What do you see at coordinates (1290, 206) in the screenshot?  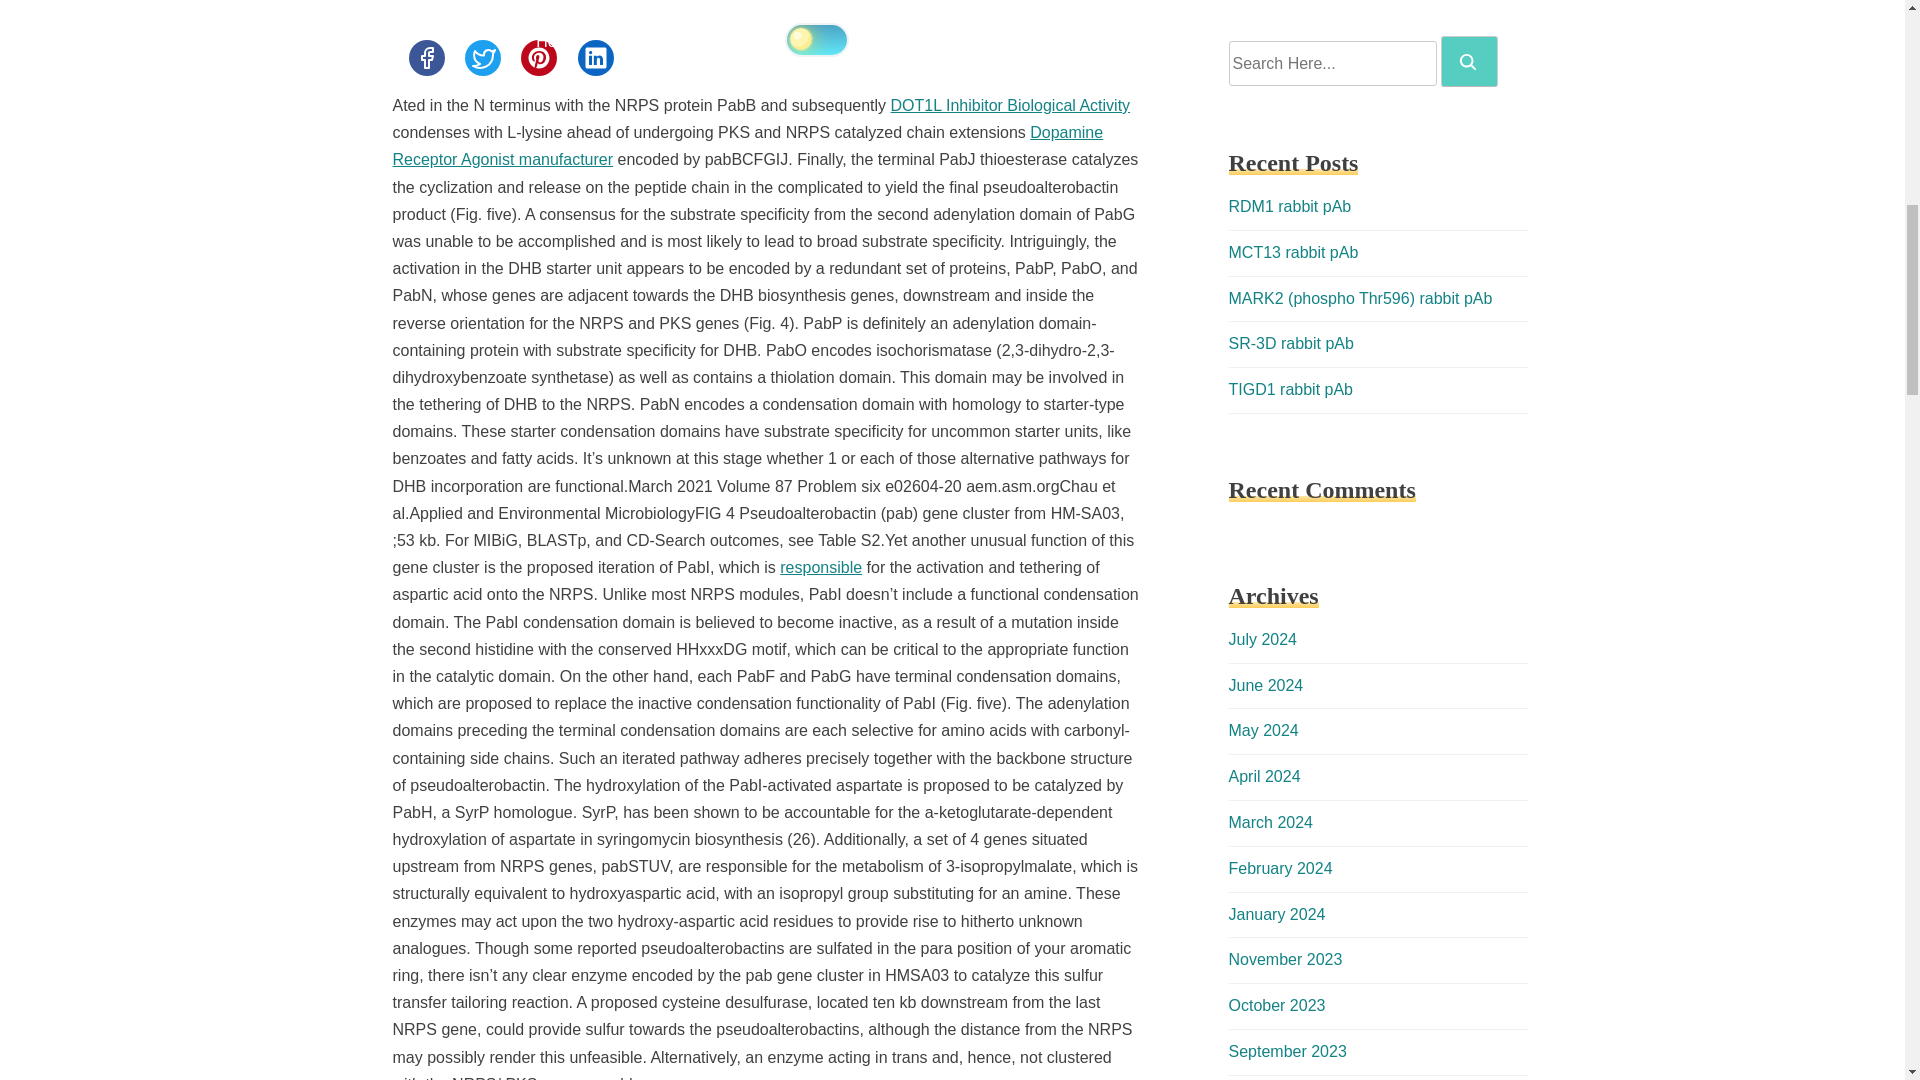 I see `RDM1 rabbit pAb` at bounding box center [1290, 206].